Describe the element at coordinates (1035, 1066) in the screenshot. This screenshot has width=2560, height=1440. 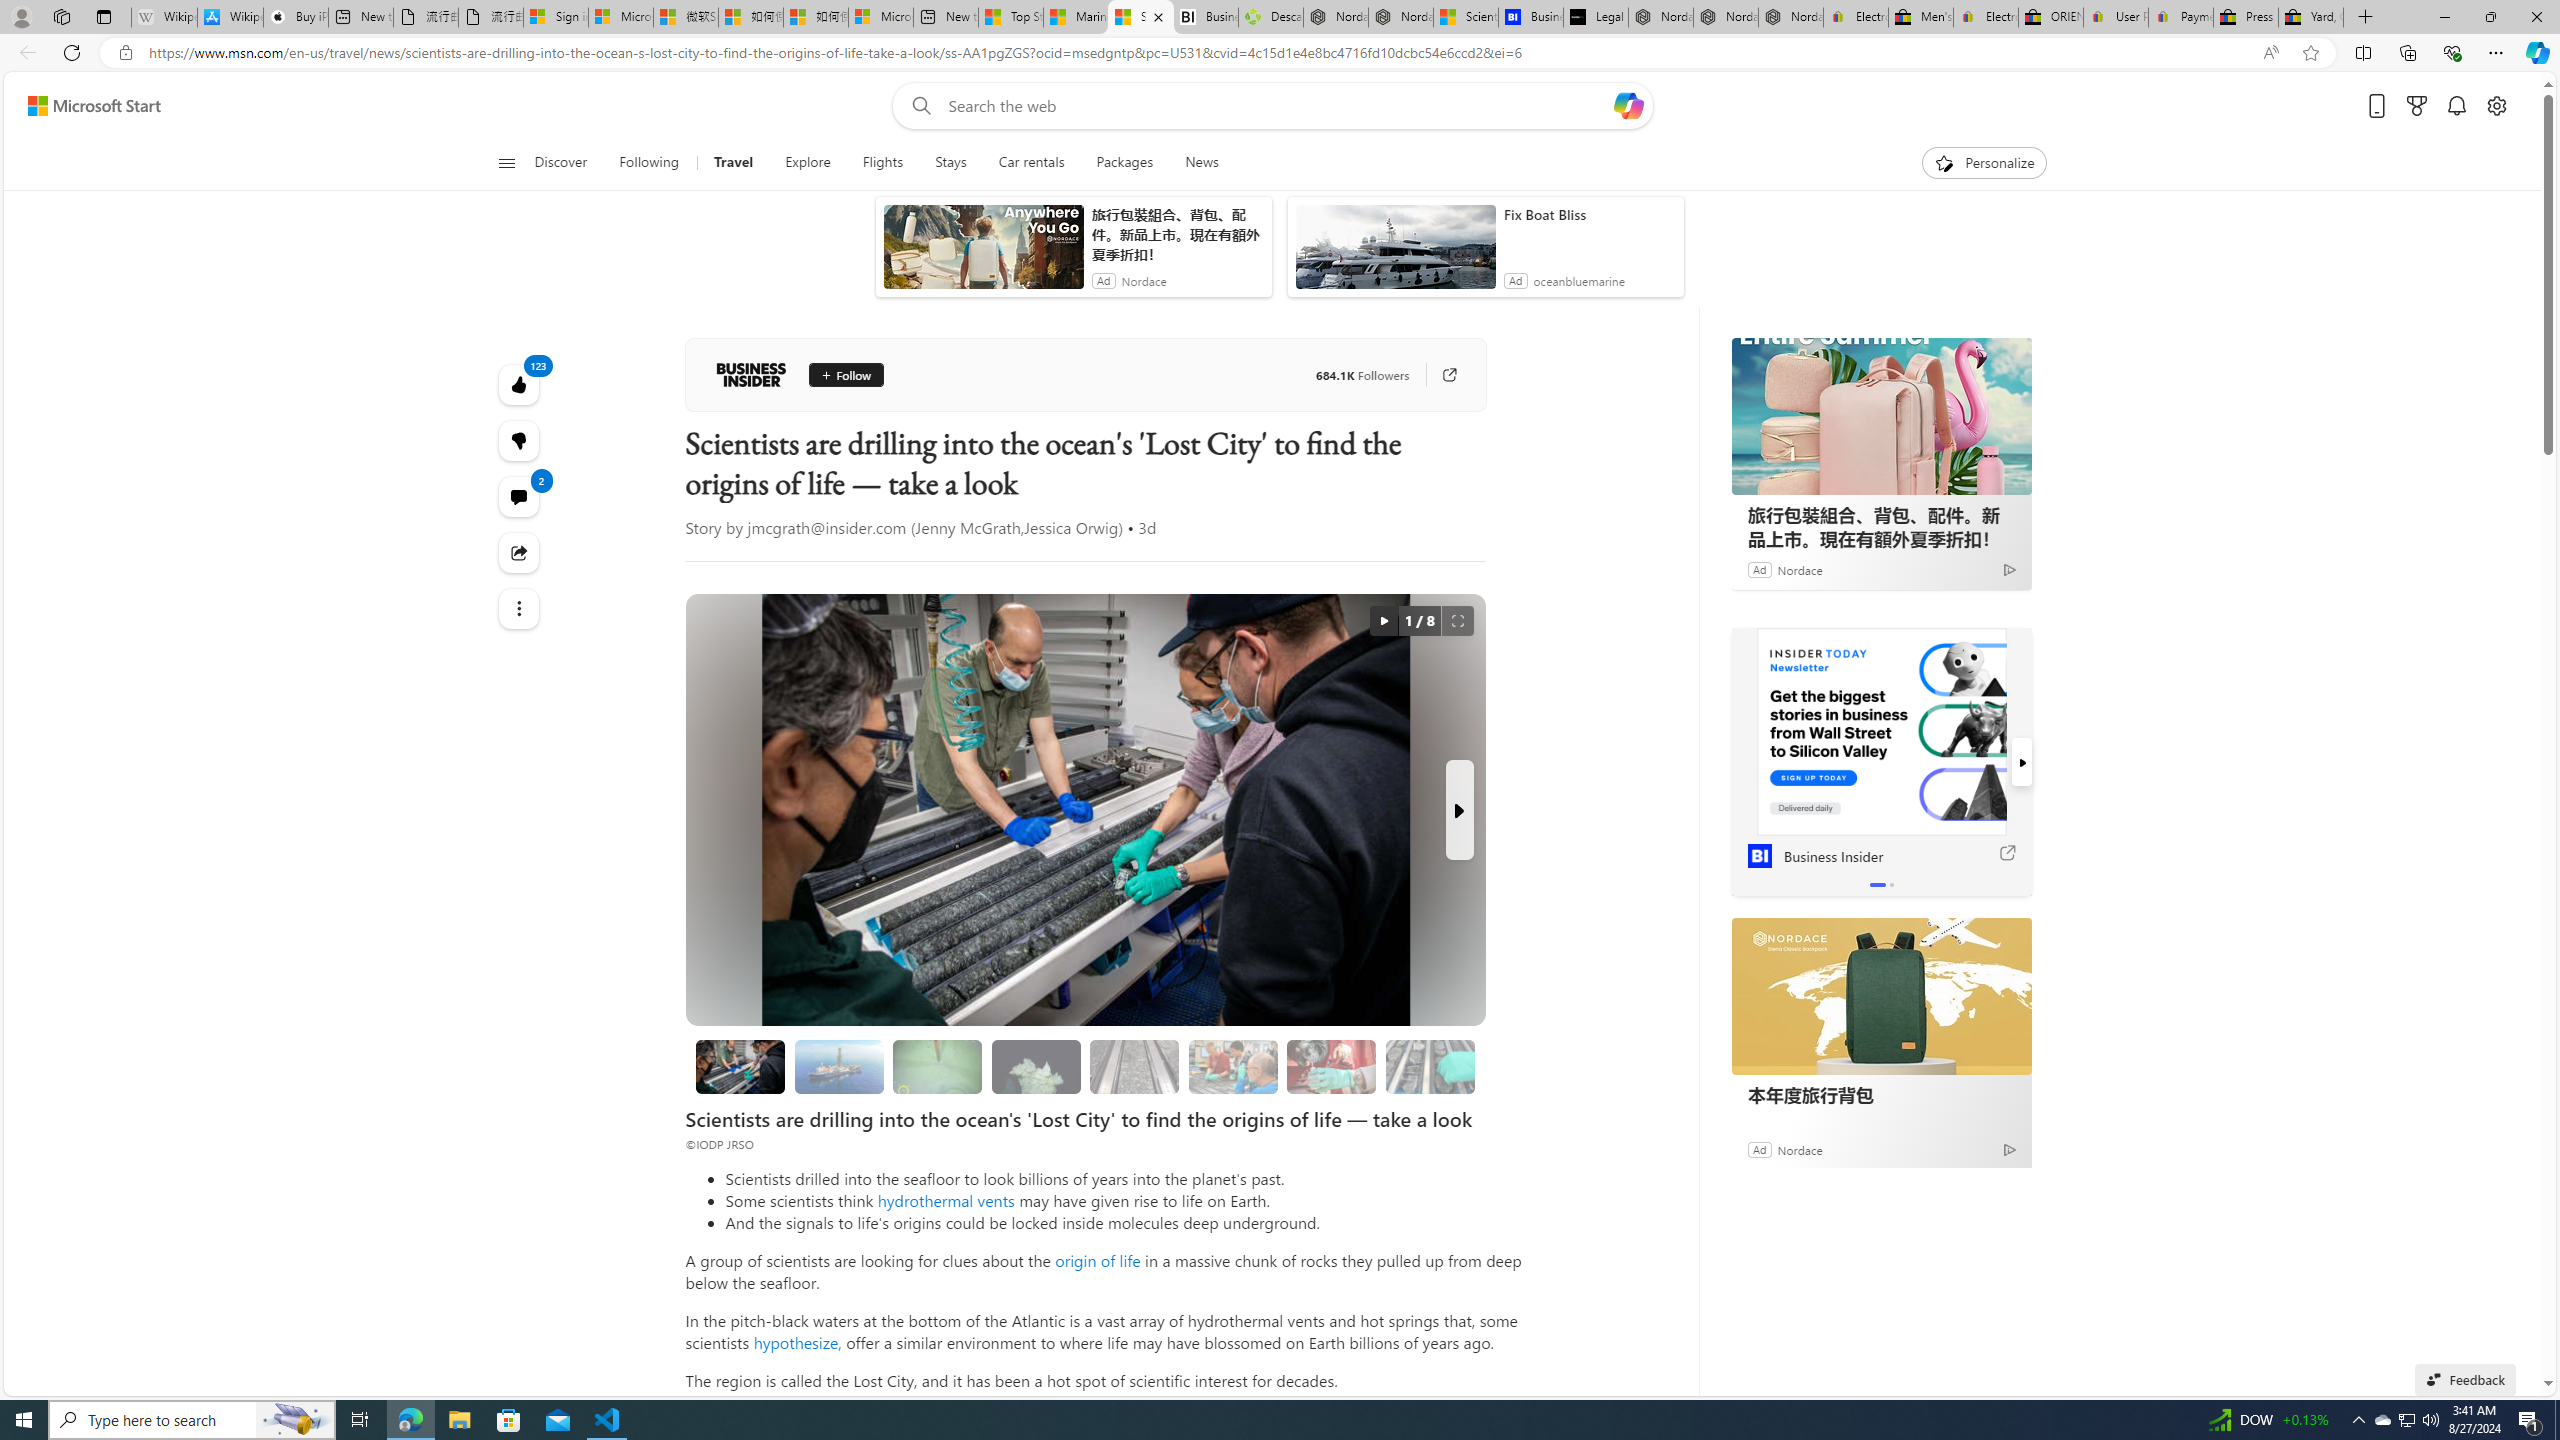
I see `The Lost City could hold clues to the origin of life.` at that location.